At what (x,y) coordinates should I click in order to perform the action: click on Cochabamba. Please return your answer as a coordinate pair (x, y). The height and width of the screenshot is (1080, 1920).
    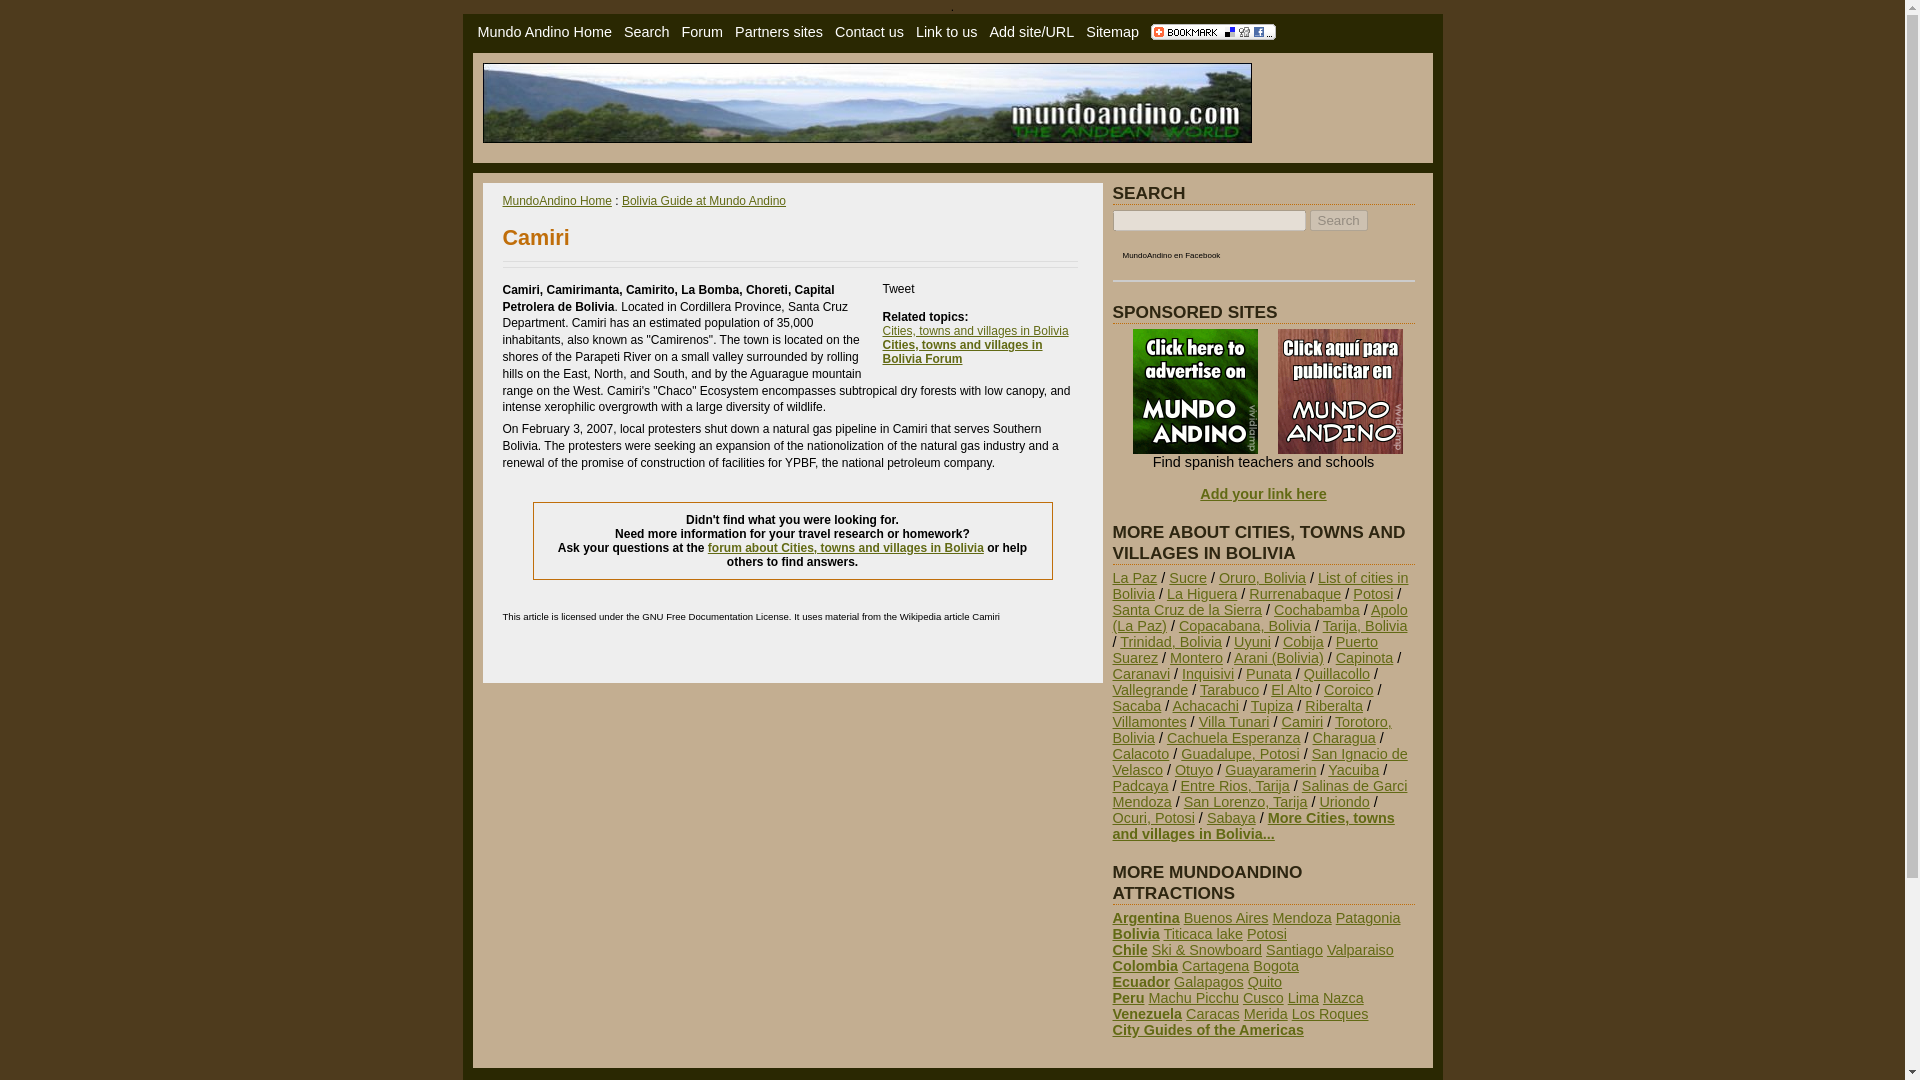
    Looking at the image, I should click on (1316, 609).